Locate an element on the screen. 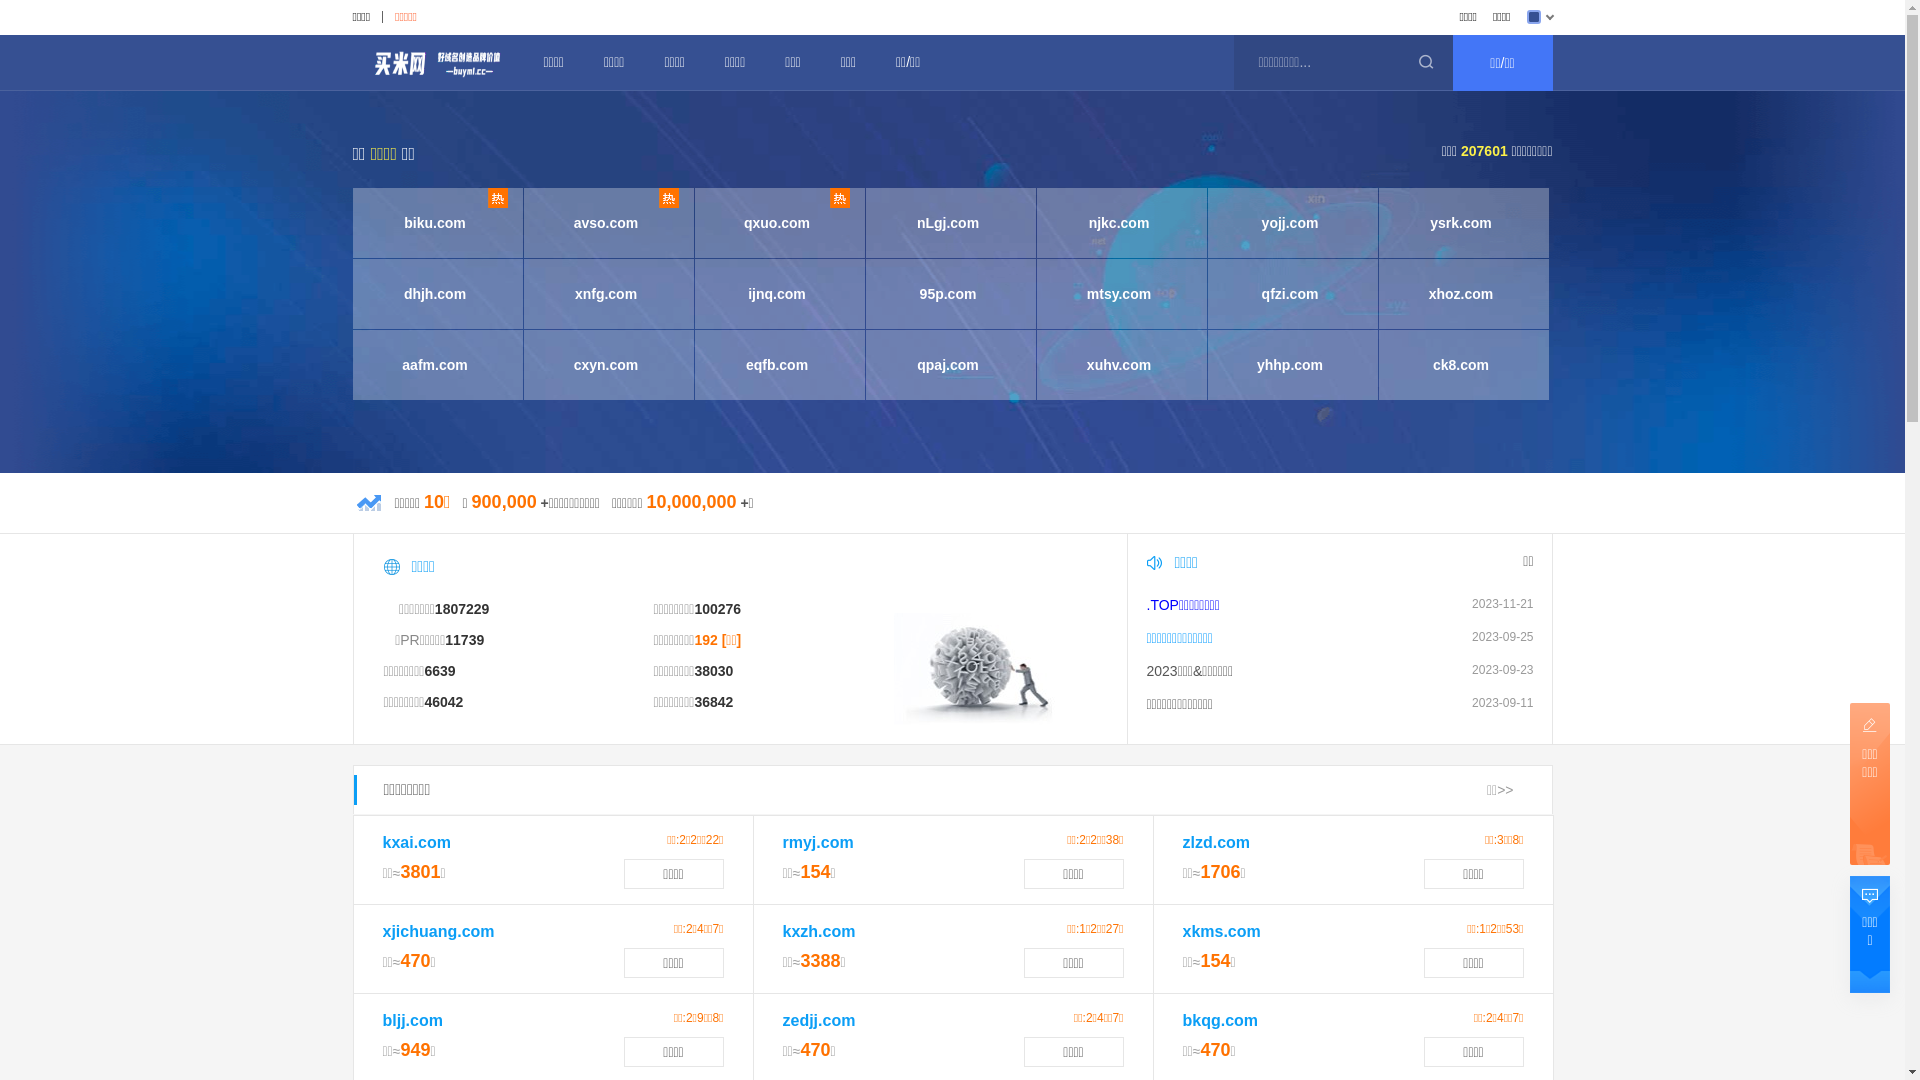 The height and width of the screenshot is (1080, 1920). ck8.com is located at coordinates (1460, 365).